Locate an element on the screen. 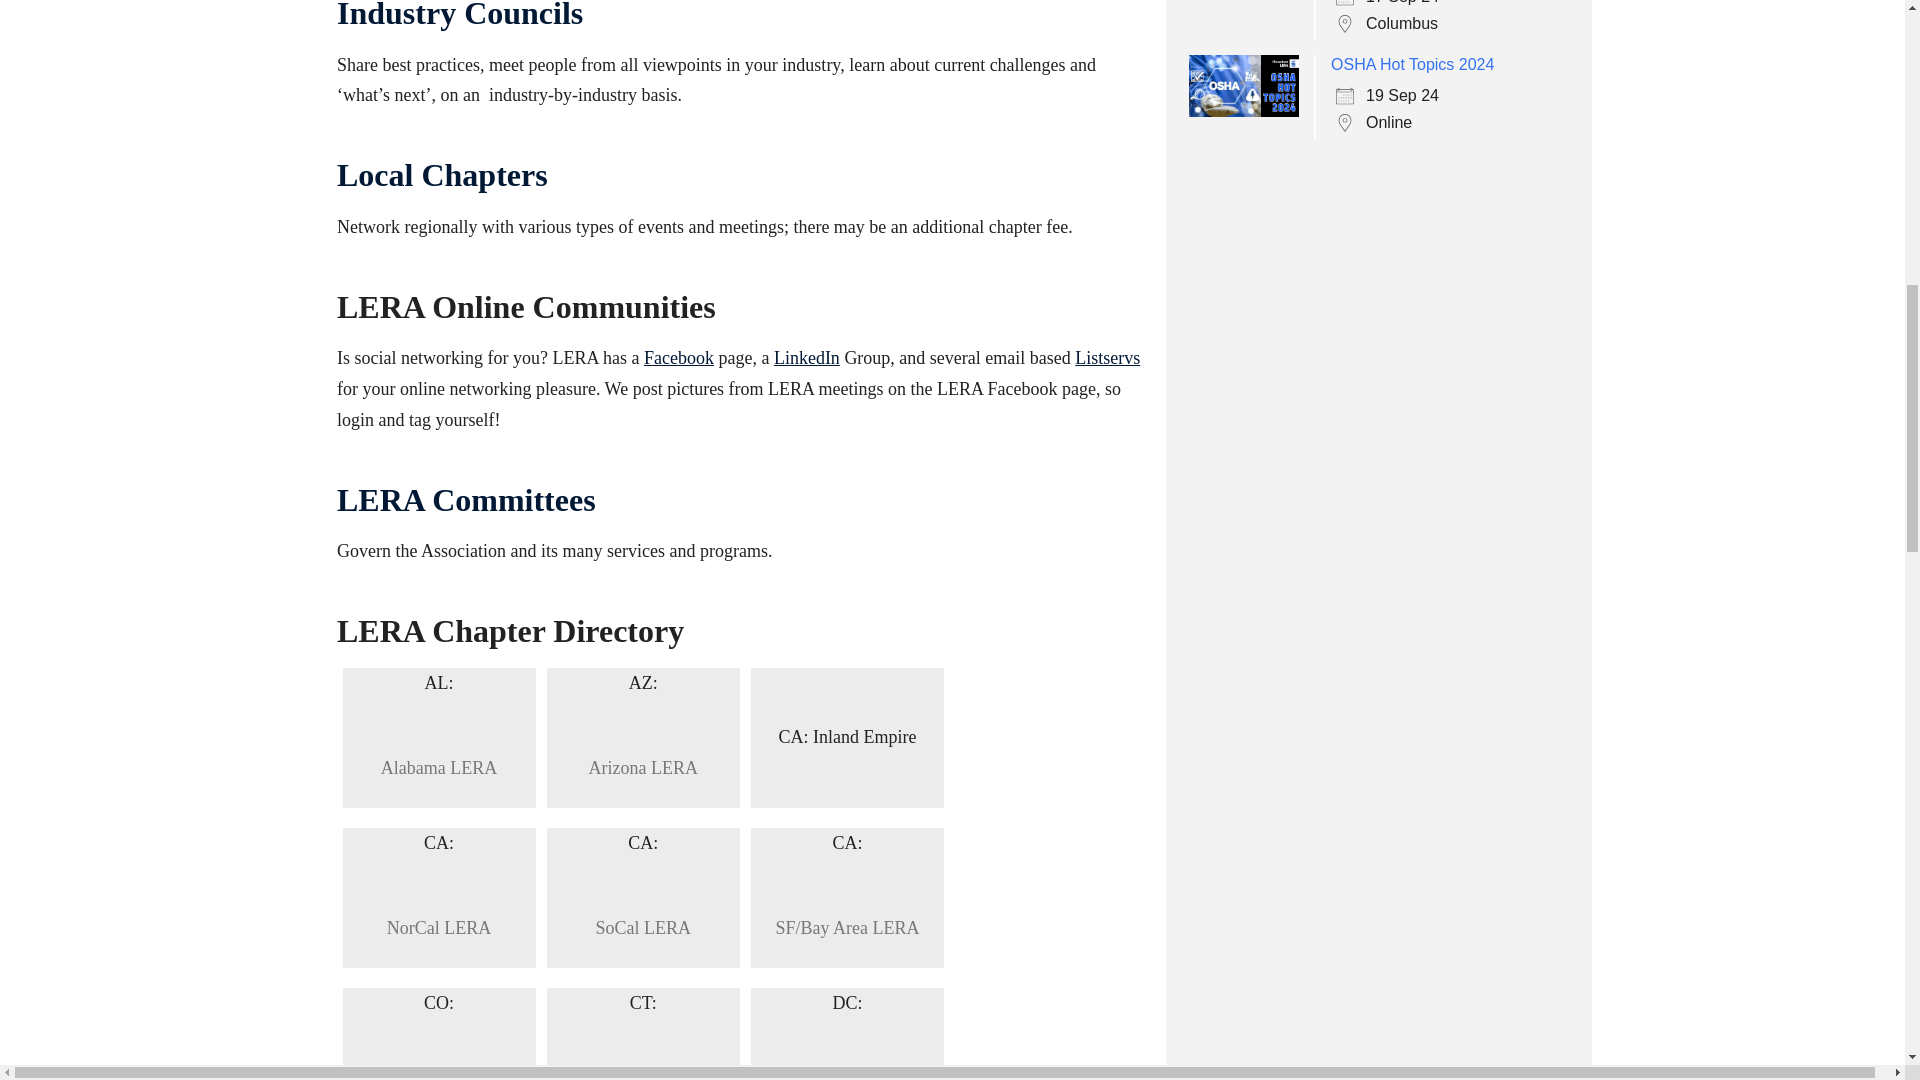 Image resolution: width=1920 pixels, height=1080 pixels. Facebook is located at coordinates (678, 358).